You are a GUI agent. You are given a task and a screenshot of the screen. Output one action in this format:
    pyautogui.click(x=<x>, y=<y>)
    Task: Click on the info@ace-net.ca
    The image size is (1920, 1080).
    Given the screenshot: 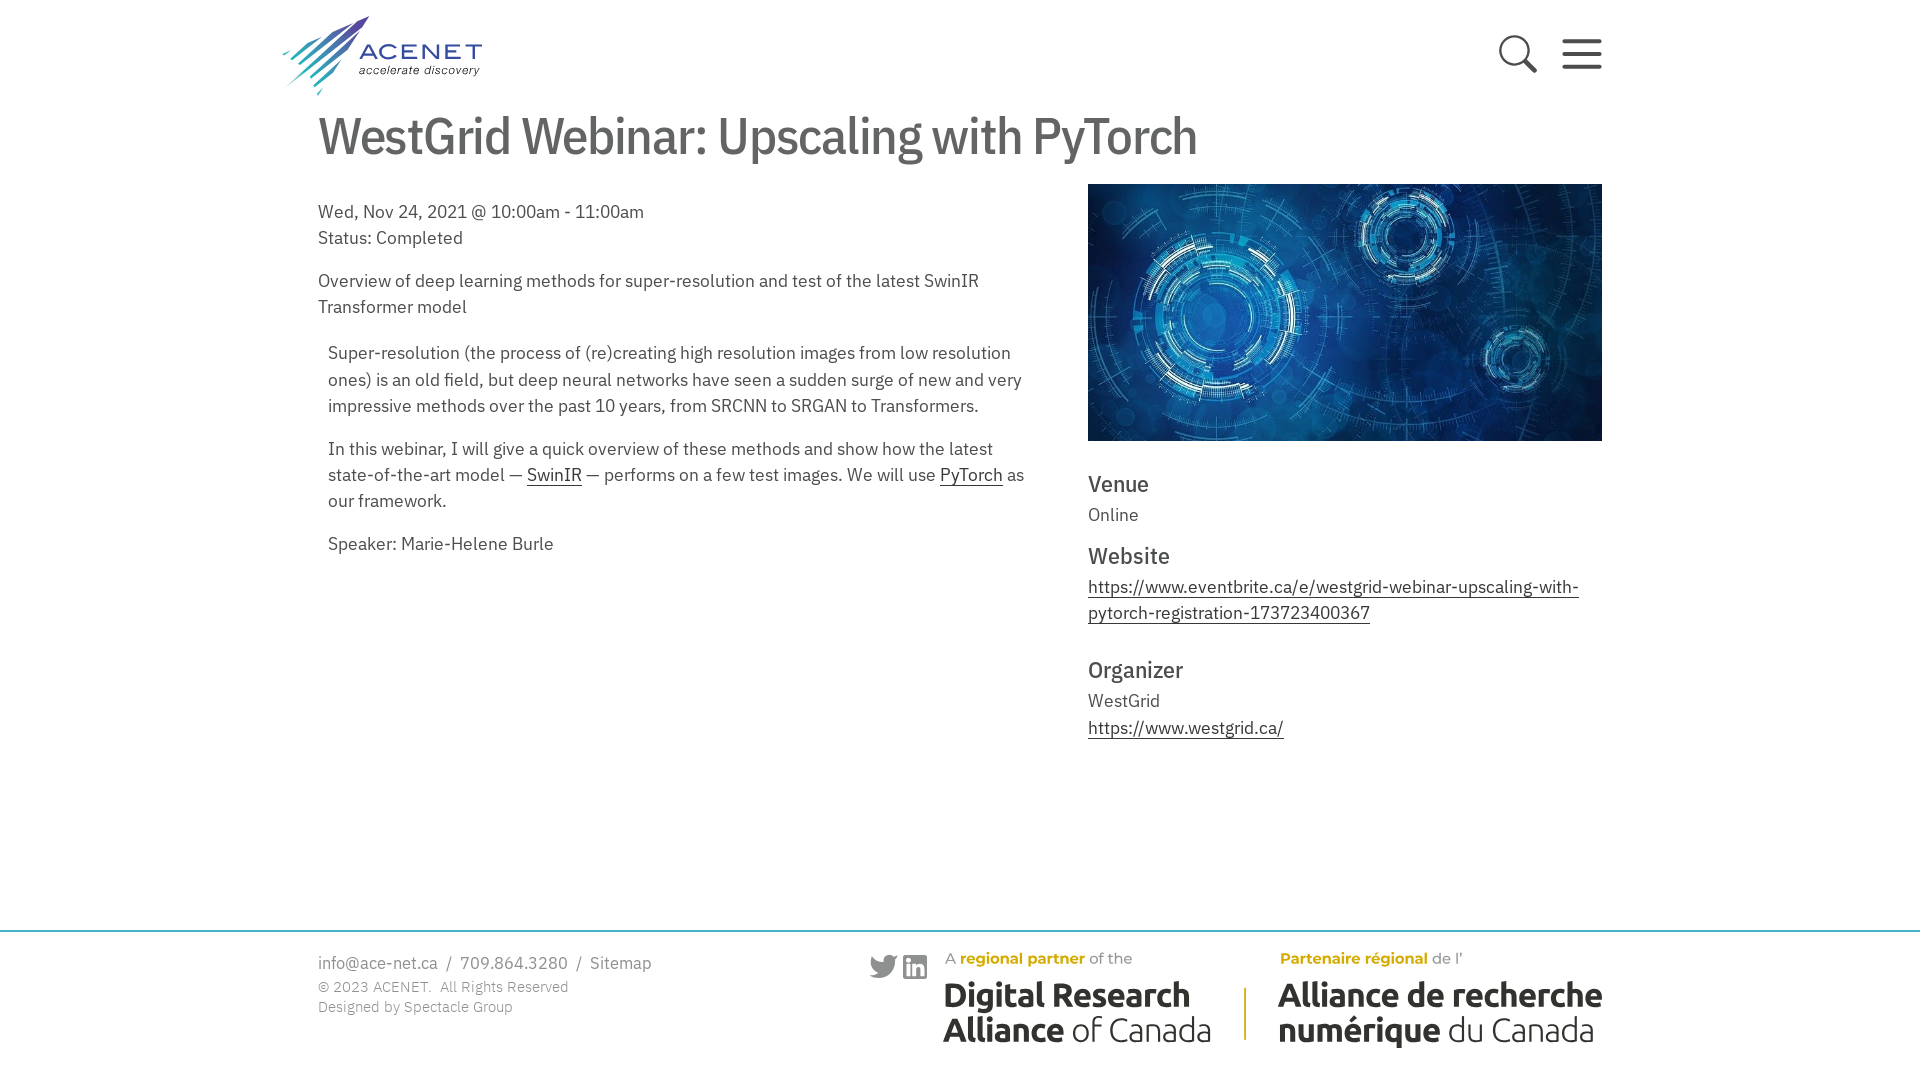 What is the action you would take?
    pyautogui.click(x=380, y=964)
    